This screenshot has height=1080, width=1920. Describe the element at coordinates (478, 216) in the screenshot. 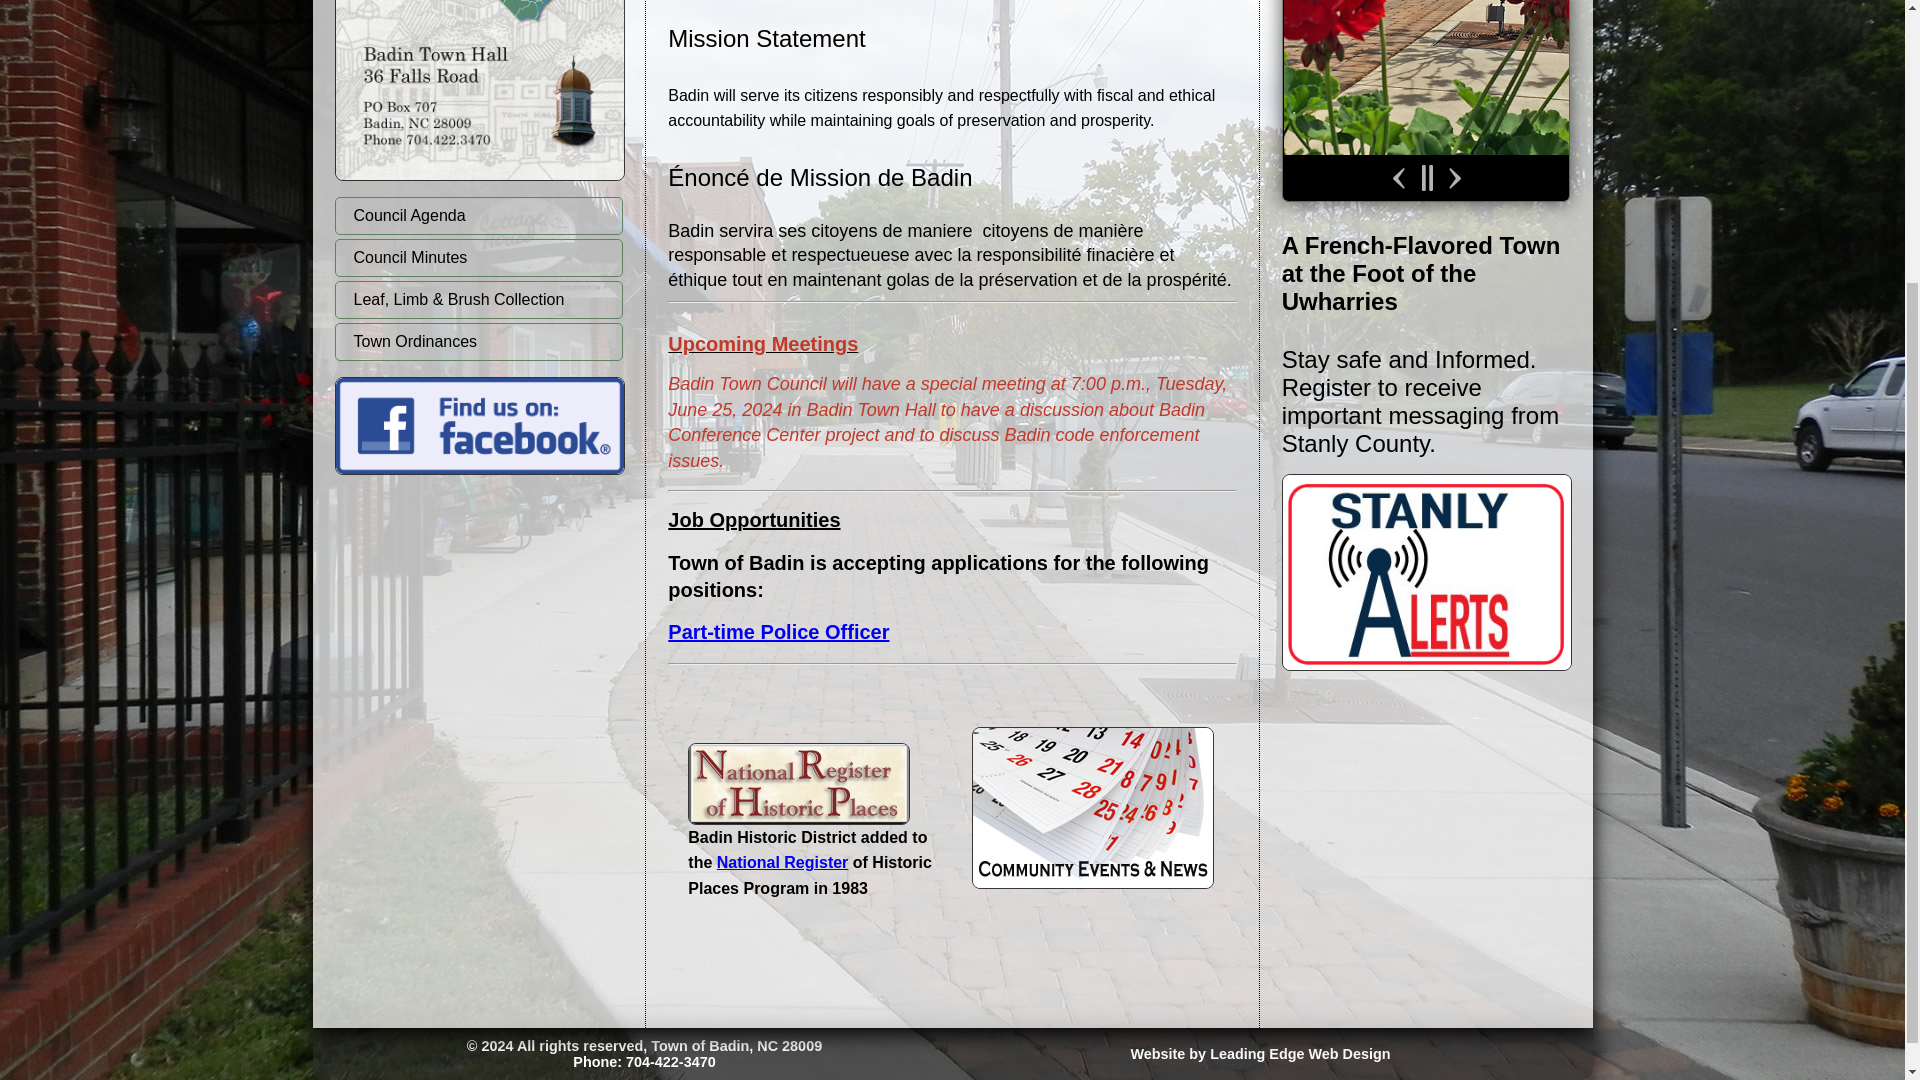

I see `Council Agenda` at that location.